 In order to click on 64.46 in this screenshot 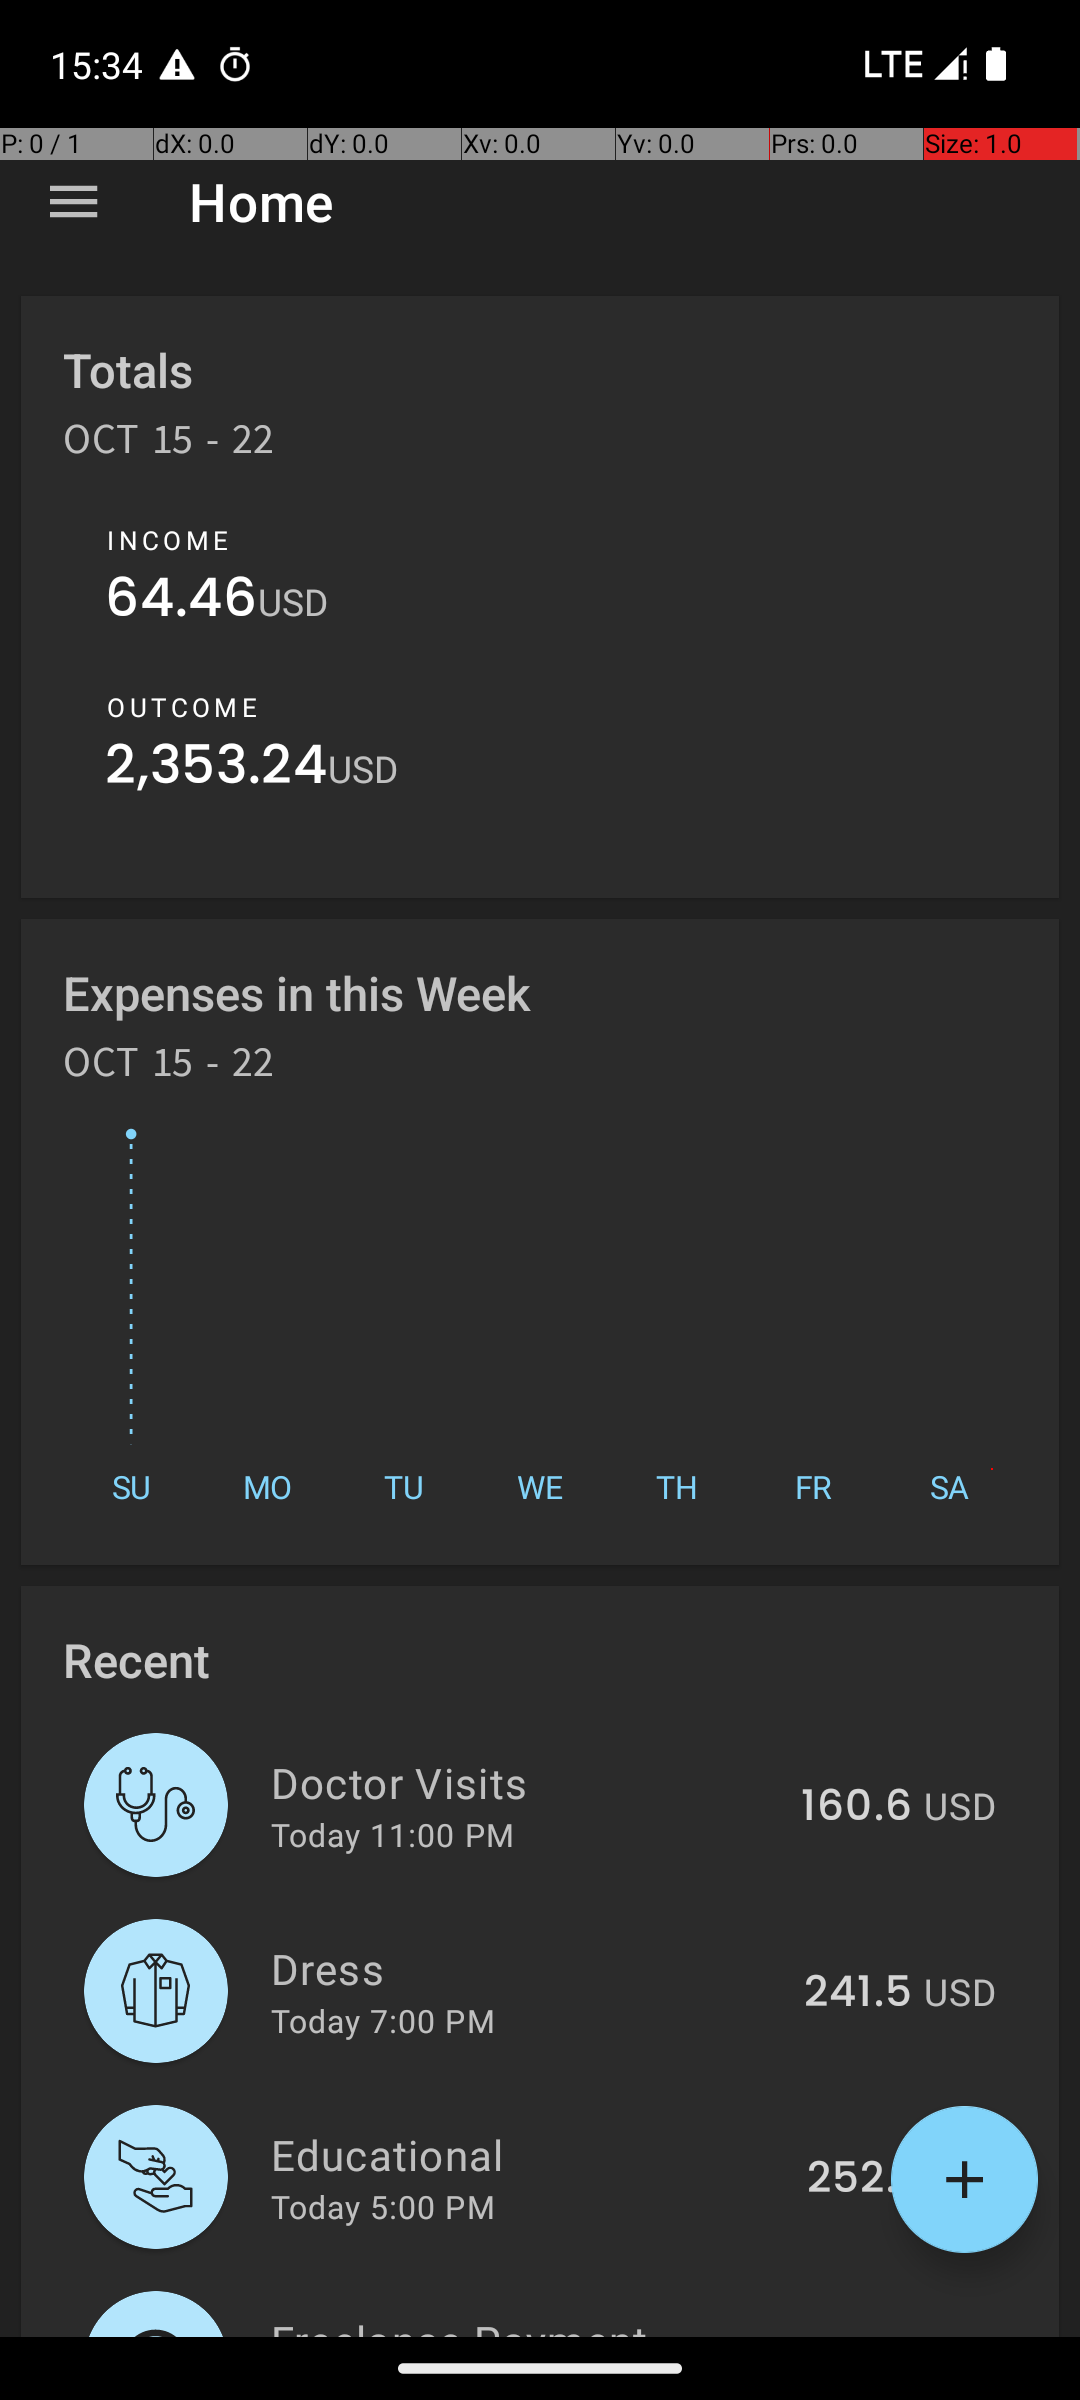, I will do `click(182, 602)`.